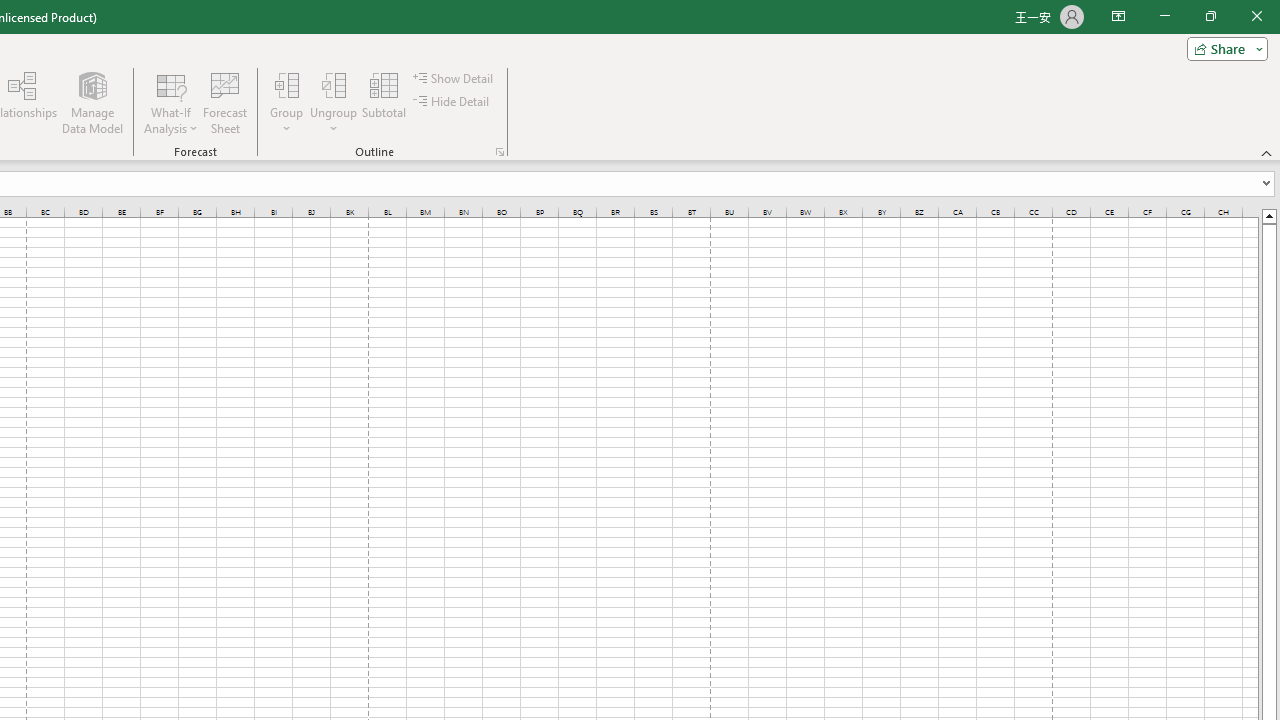  I want to click on Group and Outline Settings, so click(500, 152).